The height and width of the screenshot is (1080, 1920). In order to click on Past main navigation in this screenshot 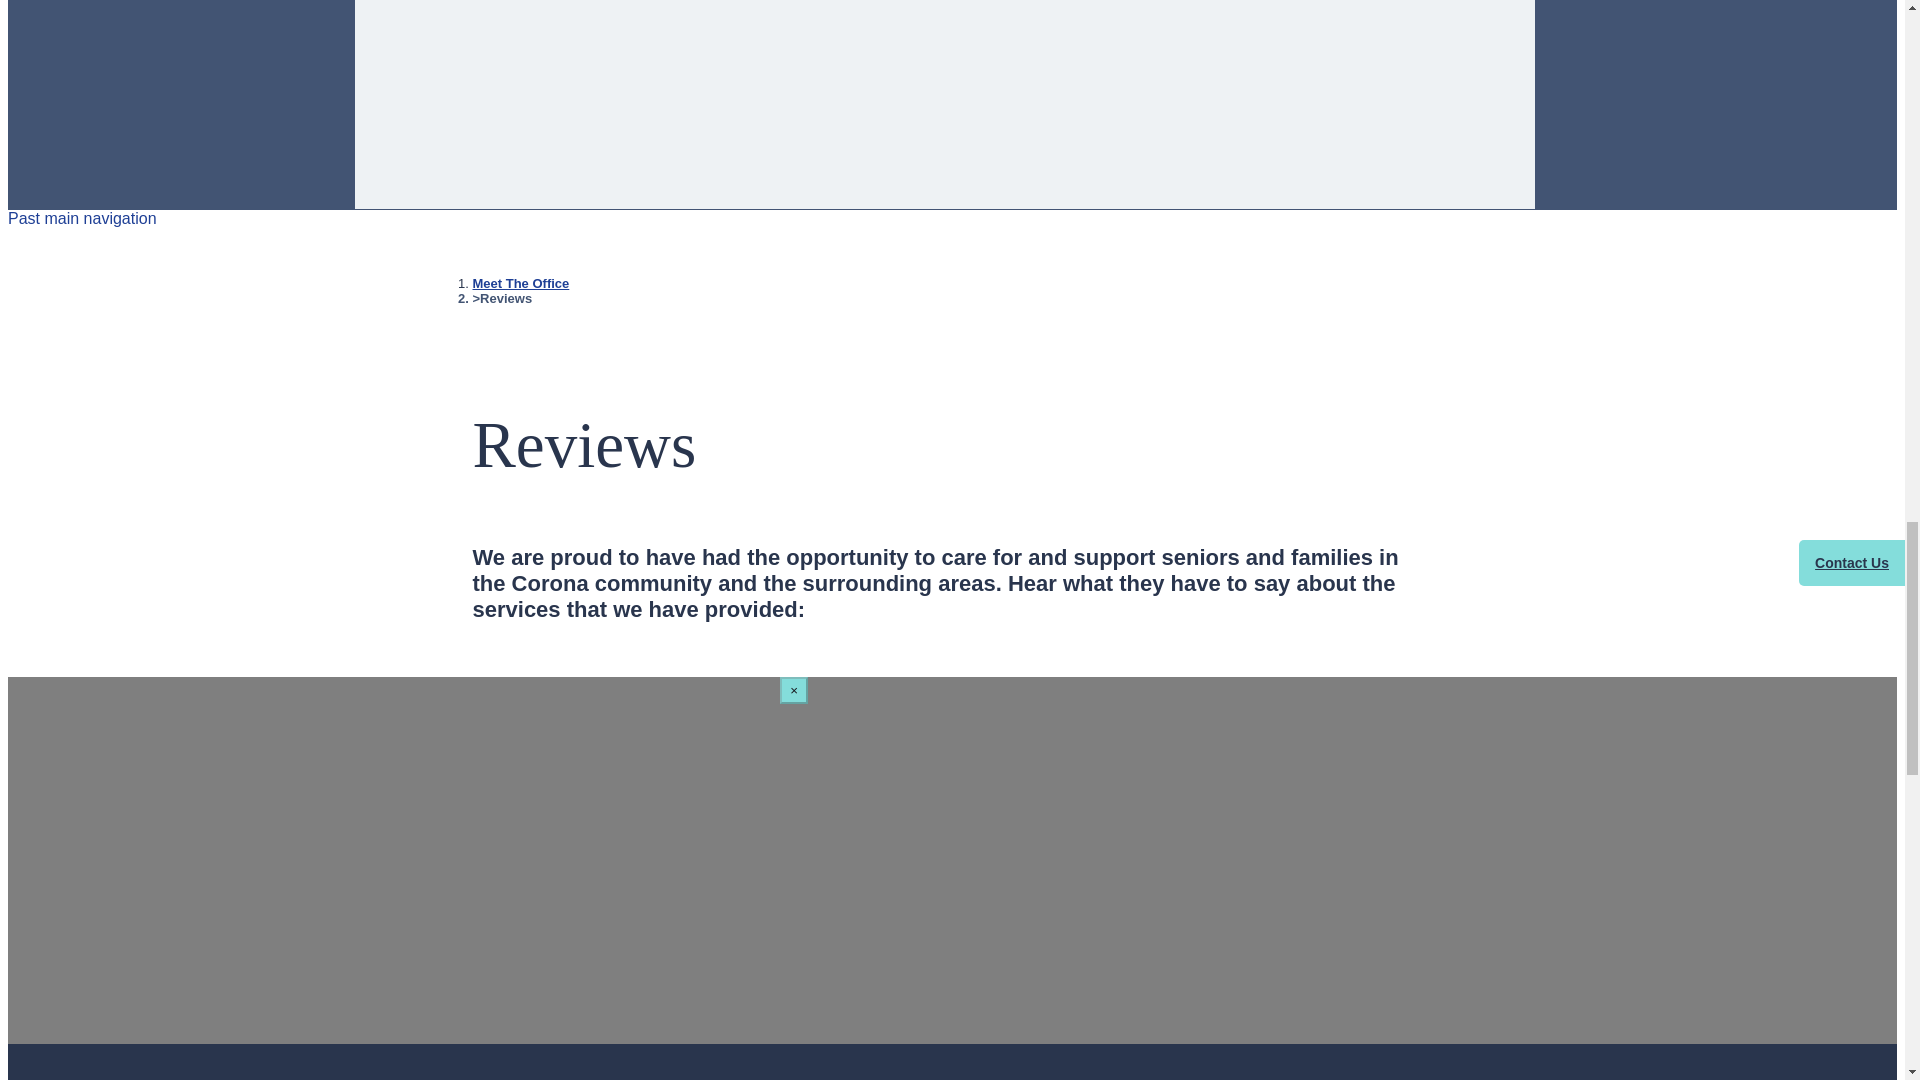, I will do `click(82, 218)`.